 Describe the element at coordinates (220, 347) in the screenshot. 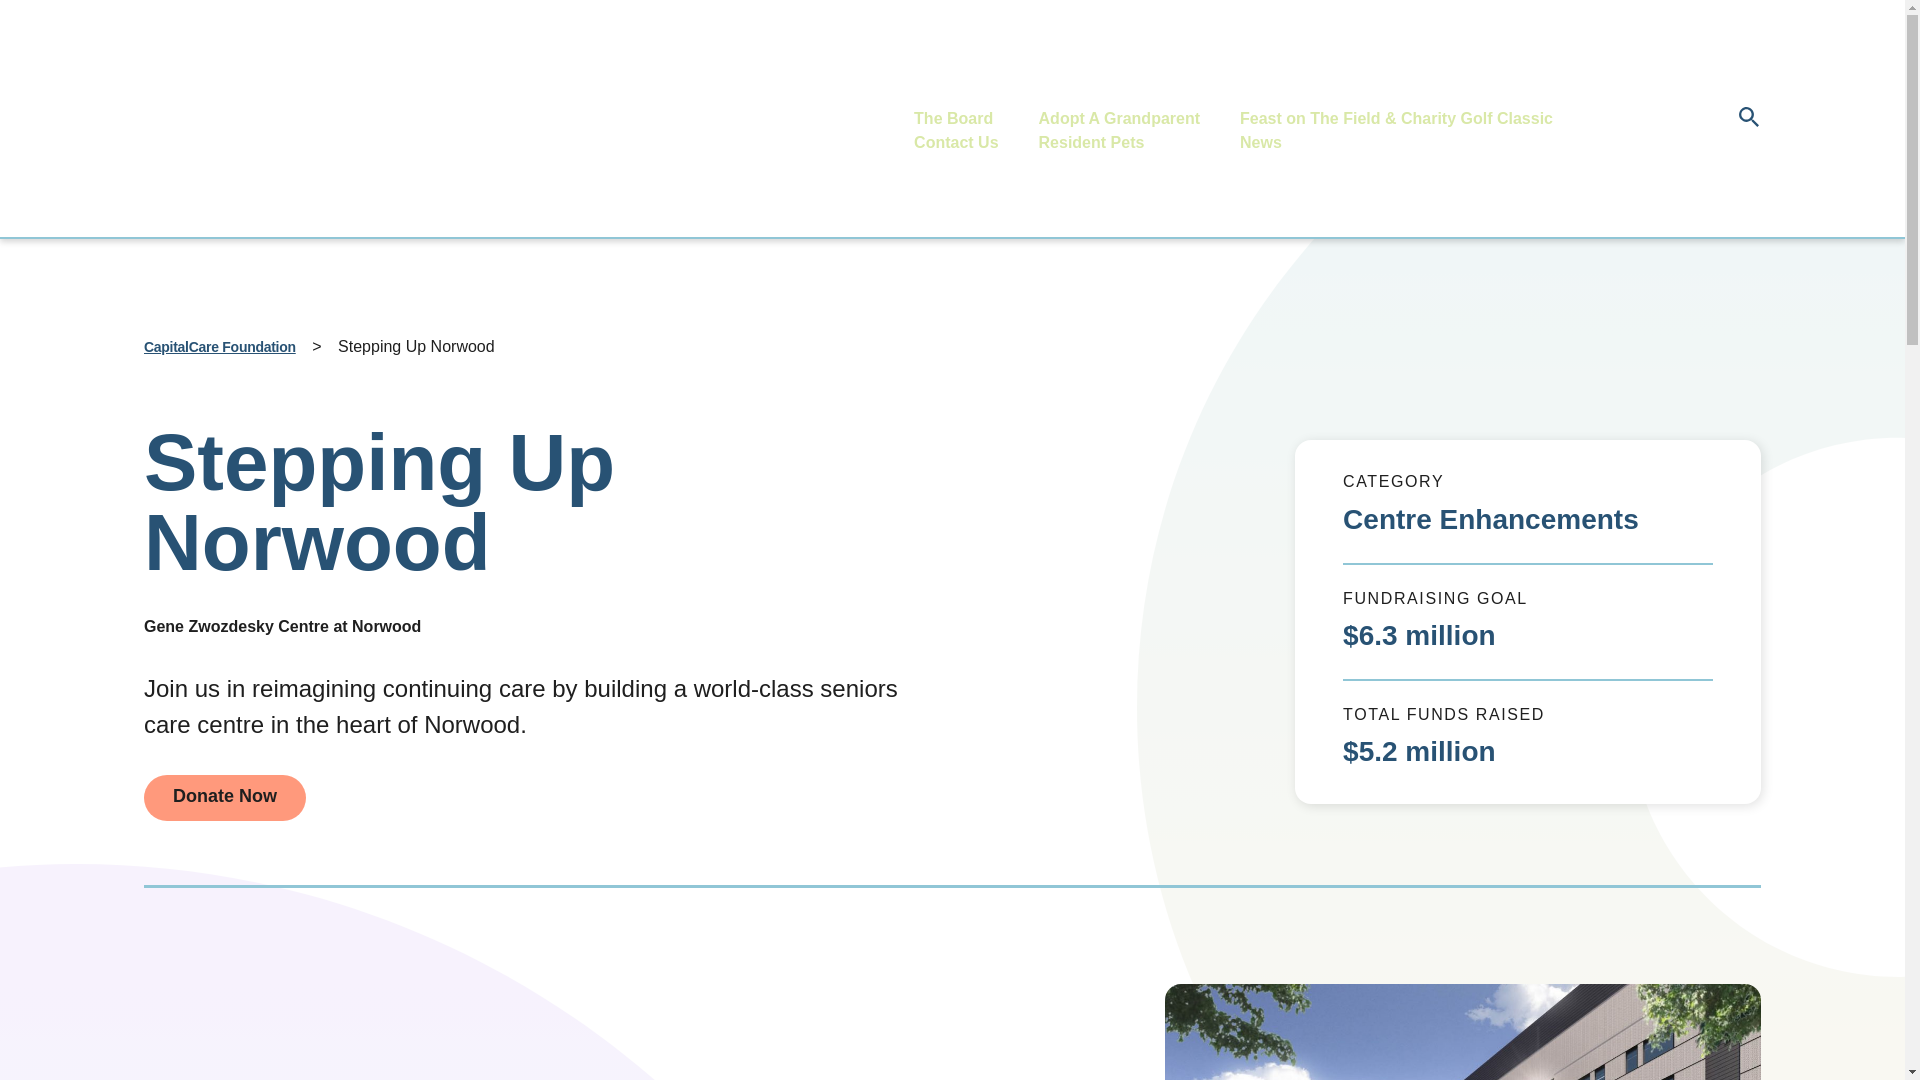

I see `CapitalCare Foundation` at that location.